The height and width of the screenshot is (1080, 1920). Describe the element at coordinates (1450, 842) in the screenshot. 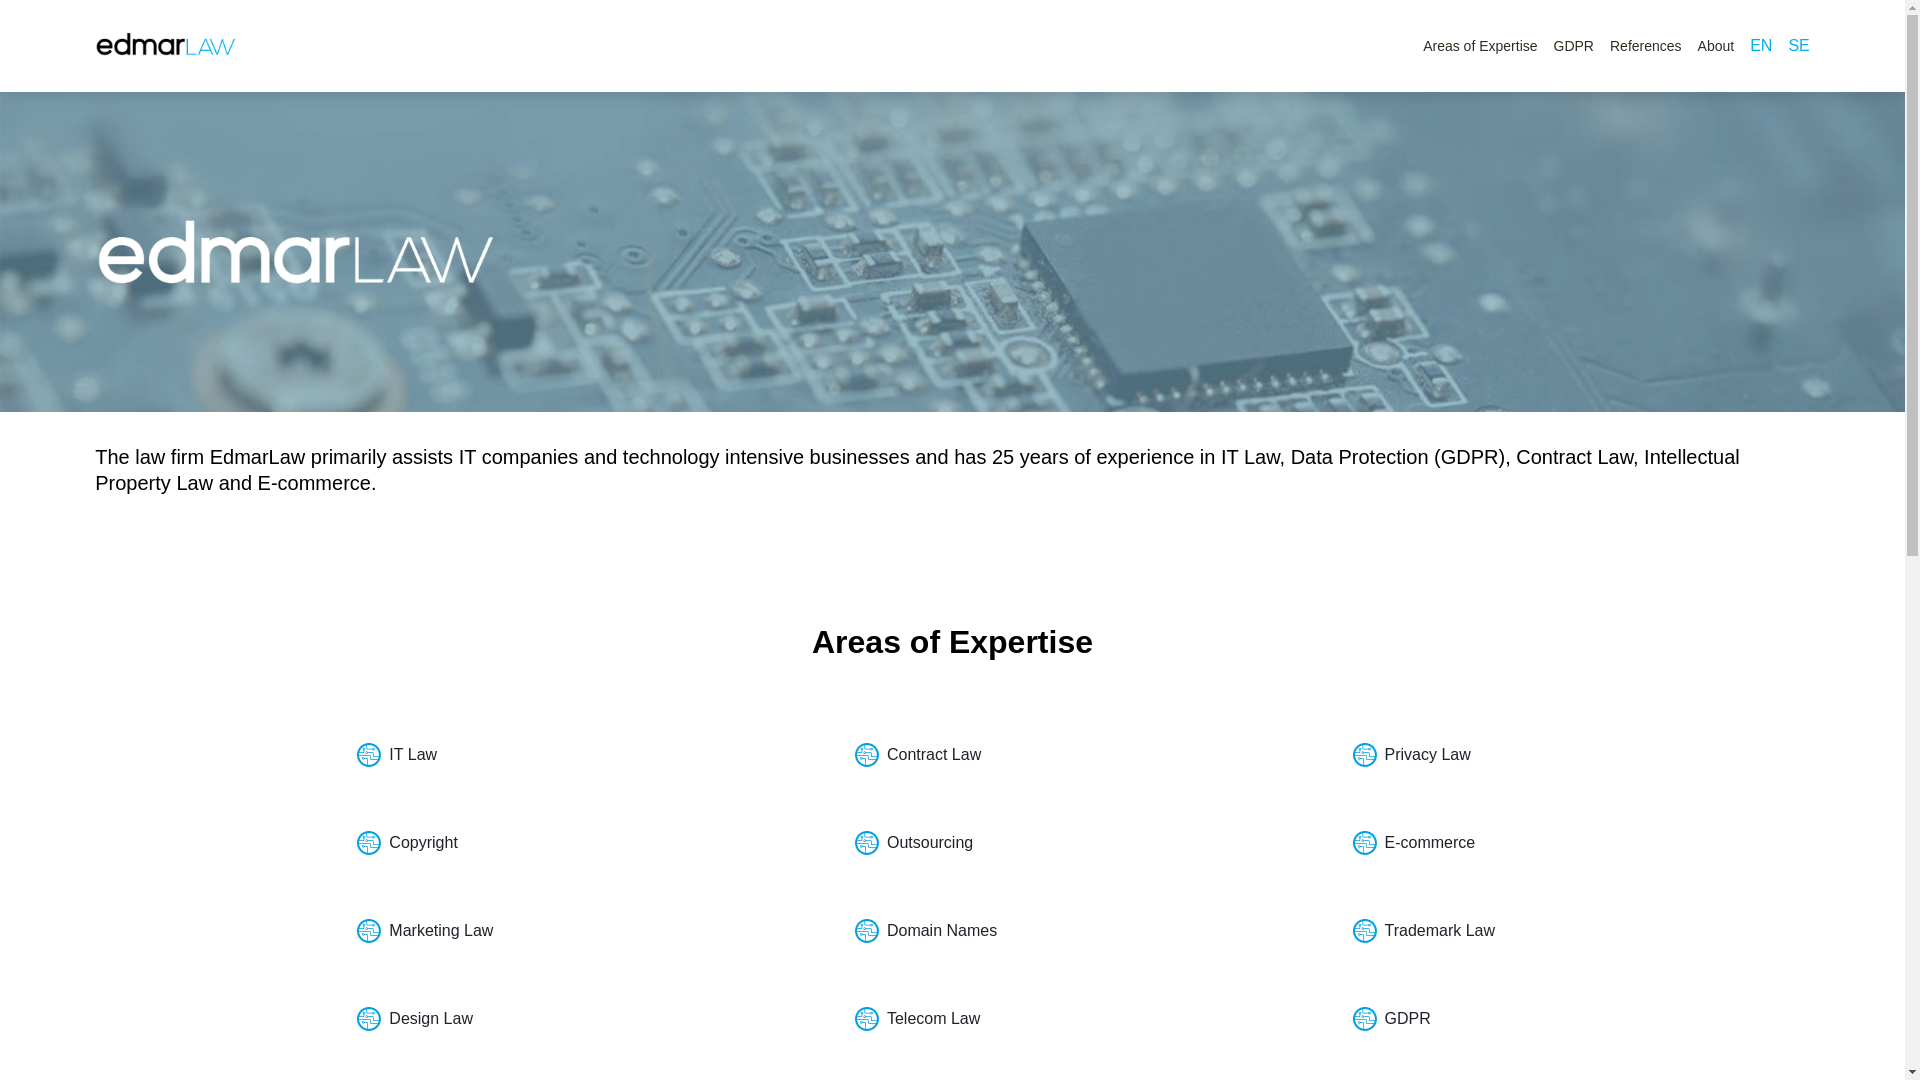

I see `E-commerce` at that location.